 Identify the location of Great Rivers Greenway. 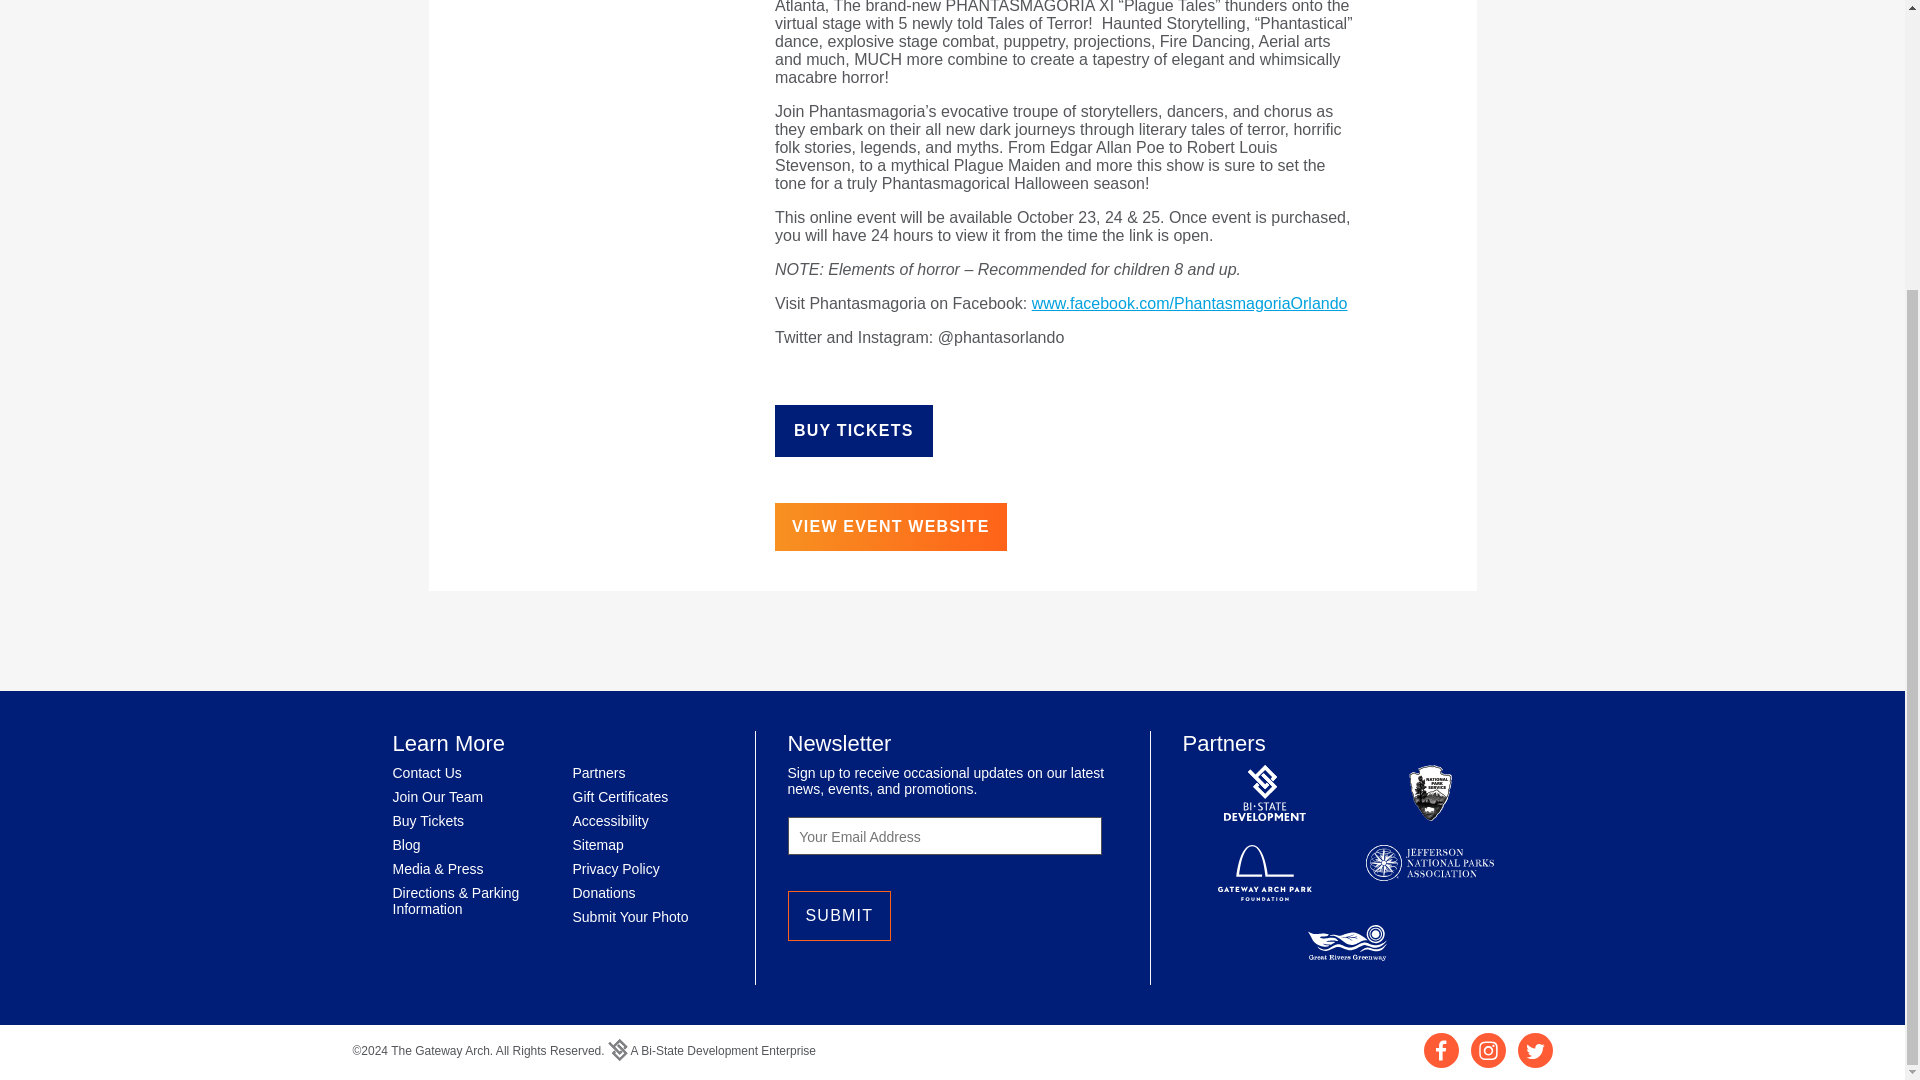
(1348, 944).